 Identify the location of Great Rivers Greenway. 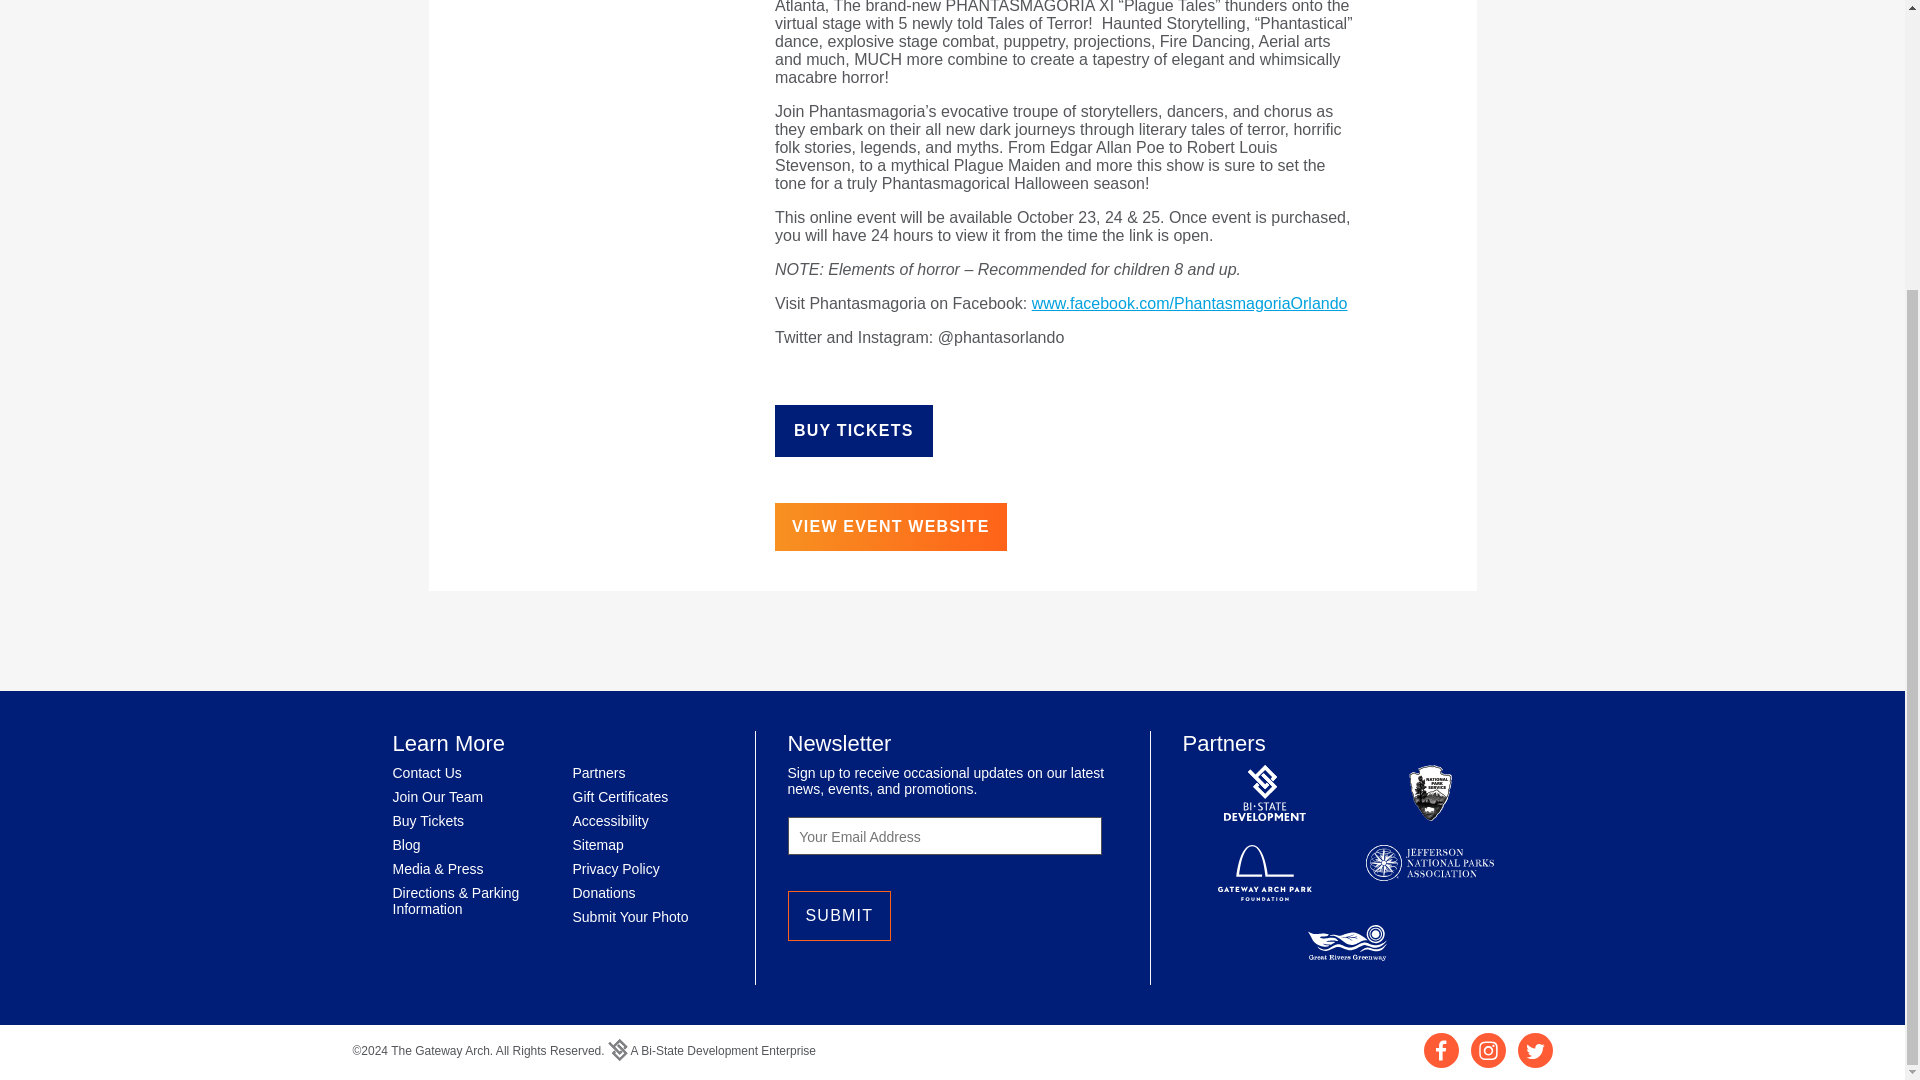
(1348, 944).